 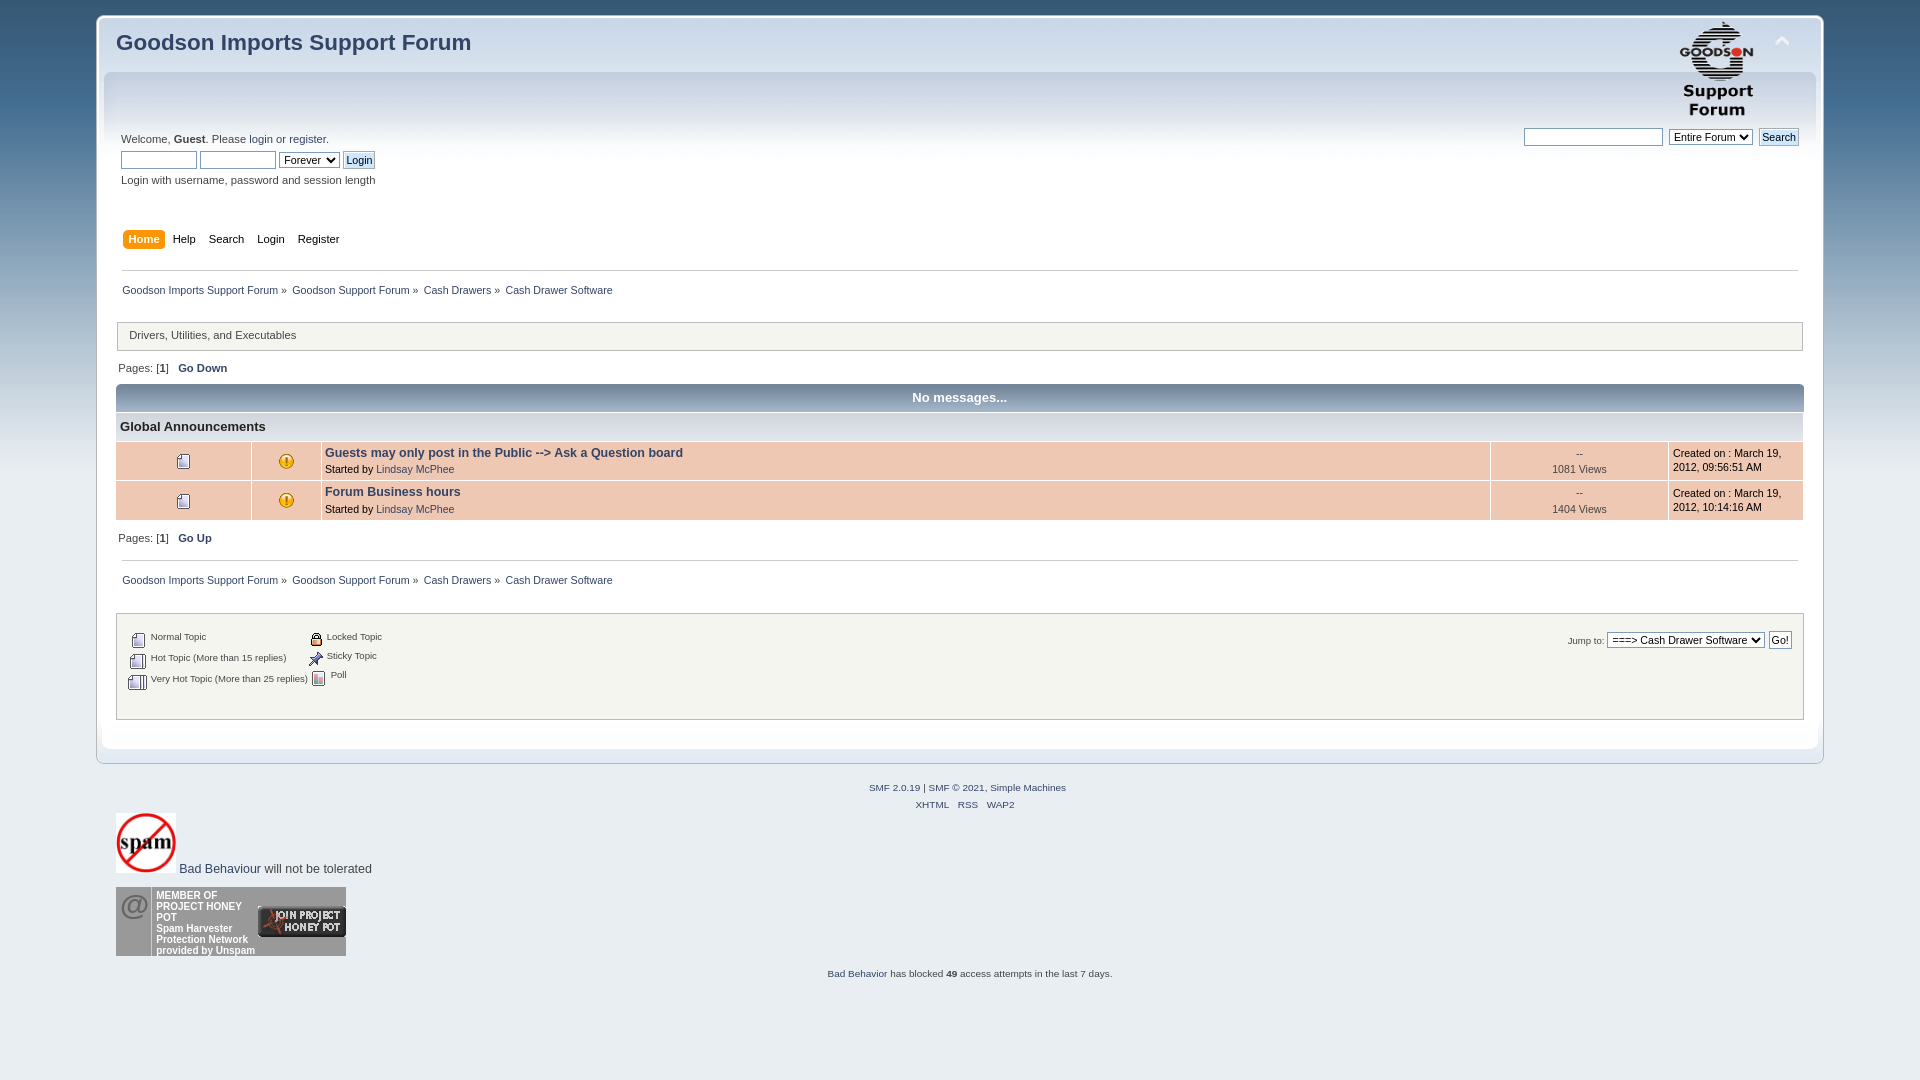 I want to click on Login, so click(x=359, y=160).